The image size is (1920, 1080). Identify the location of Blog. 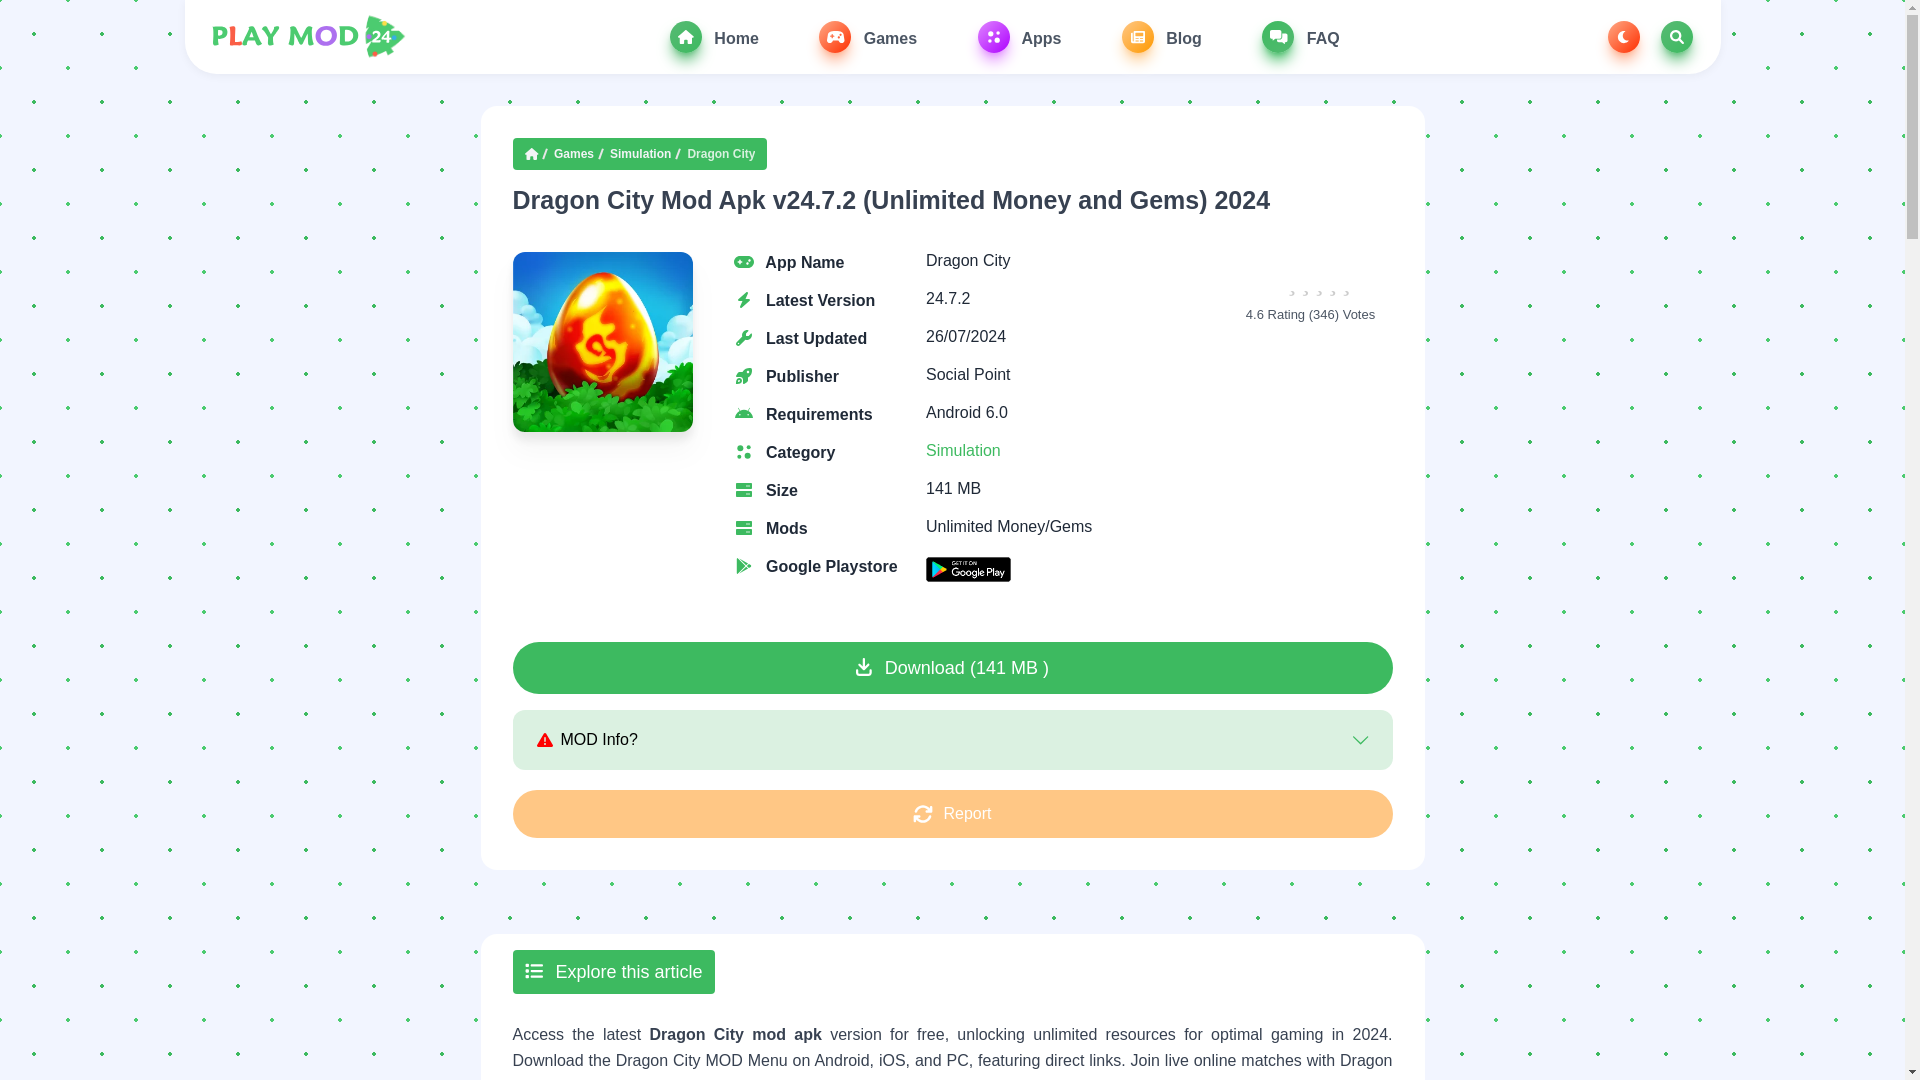
(1161, 36).